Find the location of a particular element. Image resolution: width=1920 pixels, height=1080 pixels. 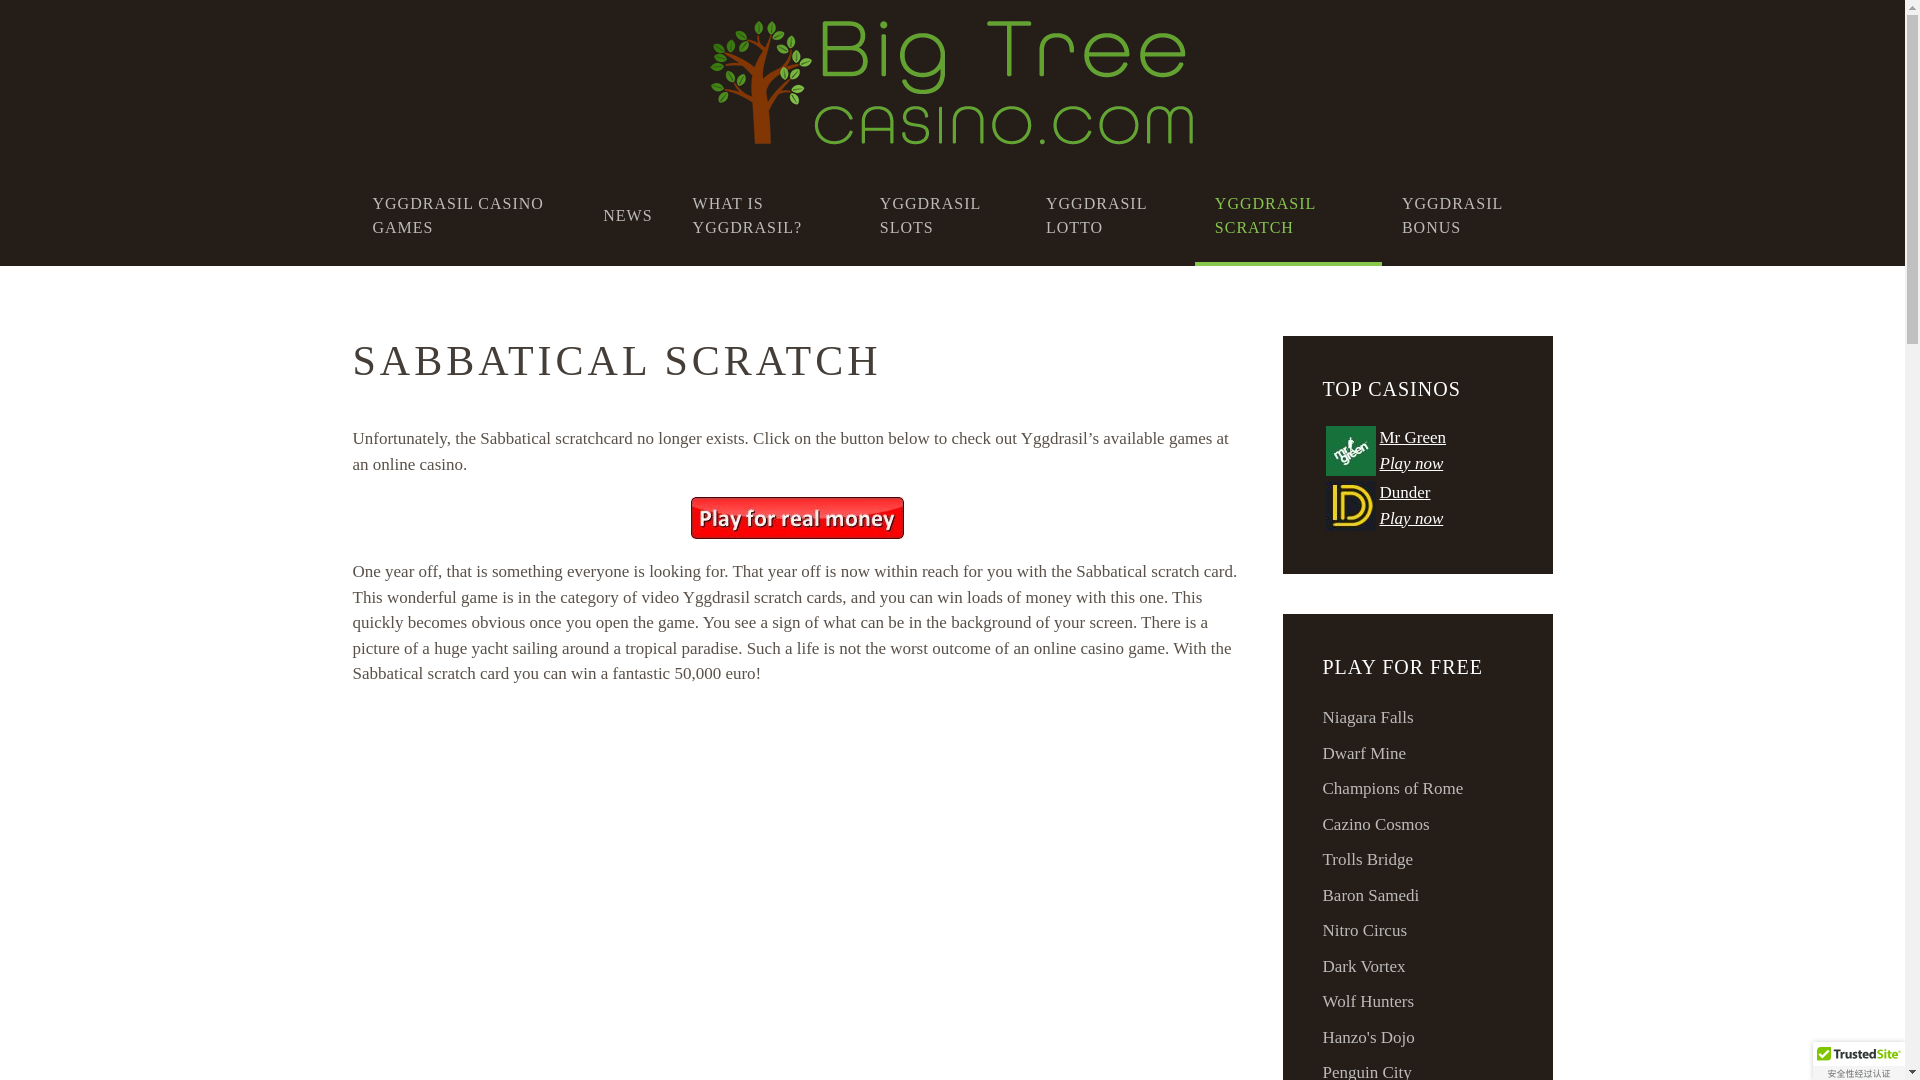

WHAT IS YGGDRASIL? is located at coordinates (766, 216).